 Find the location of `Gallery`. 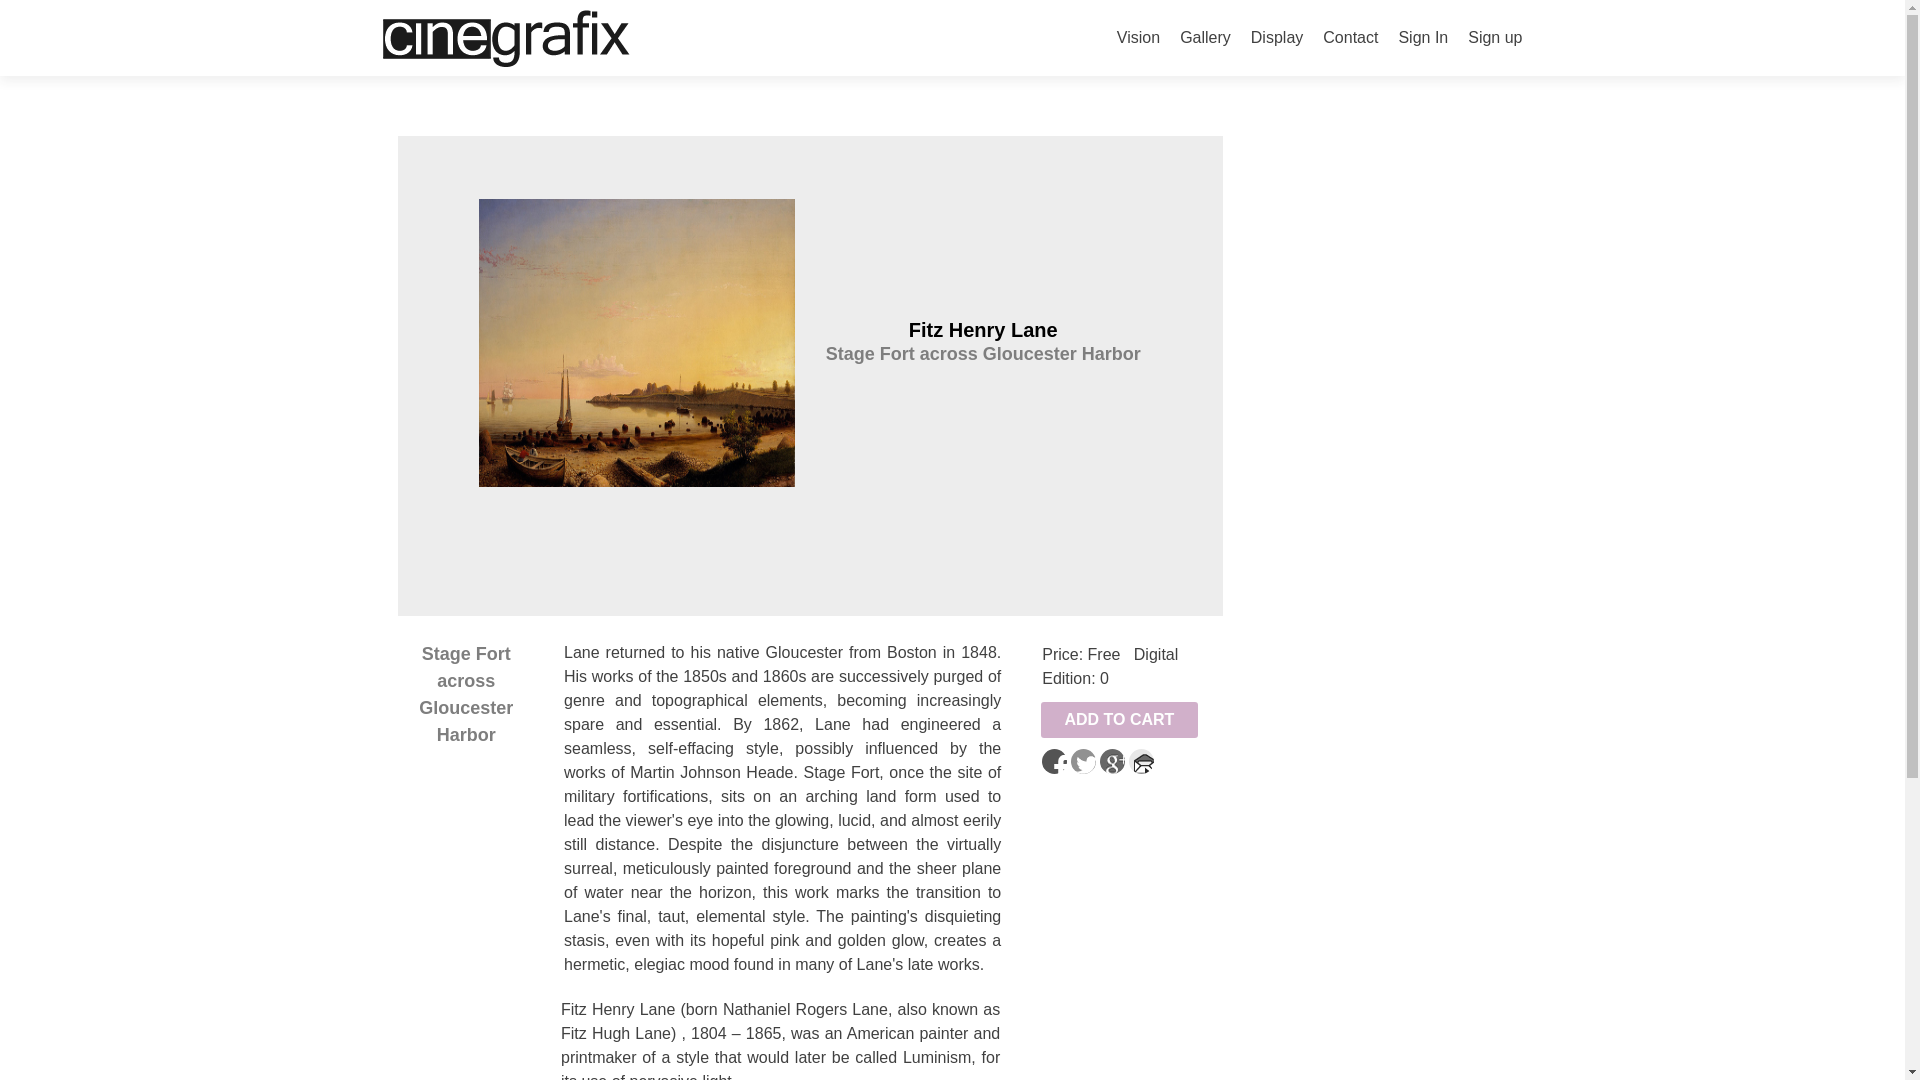

Gallery is located at coordinates (1205, 38).